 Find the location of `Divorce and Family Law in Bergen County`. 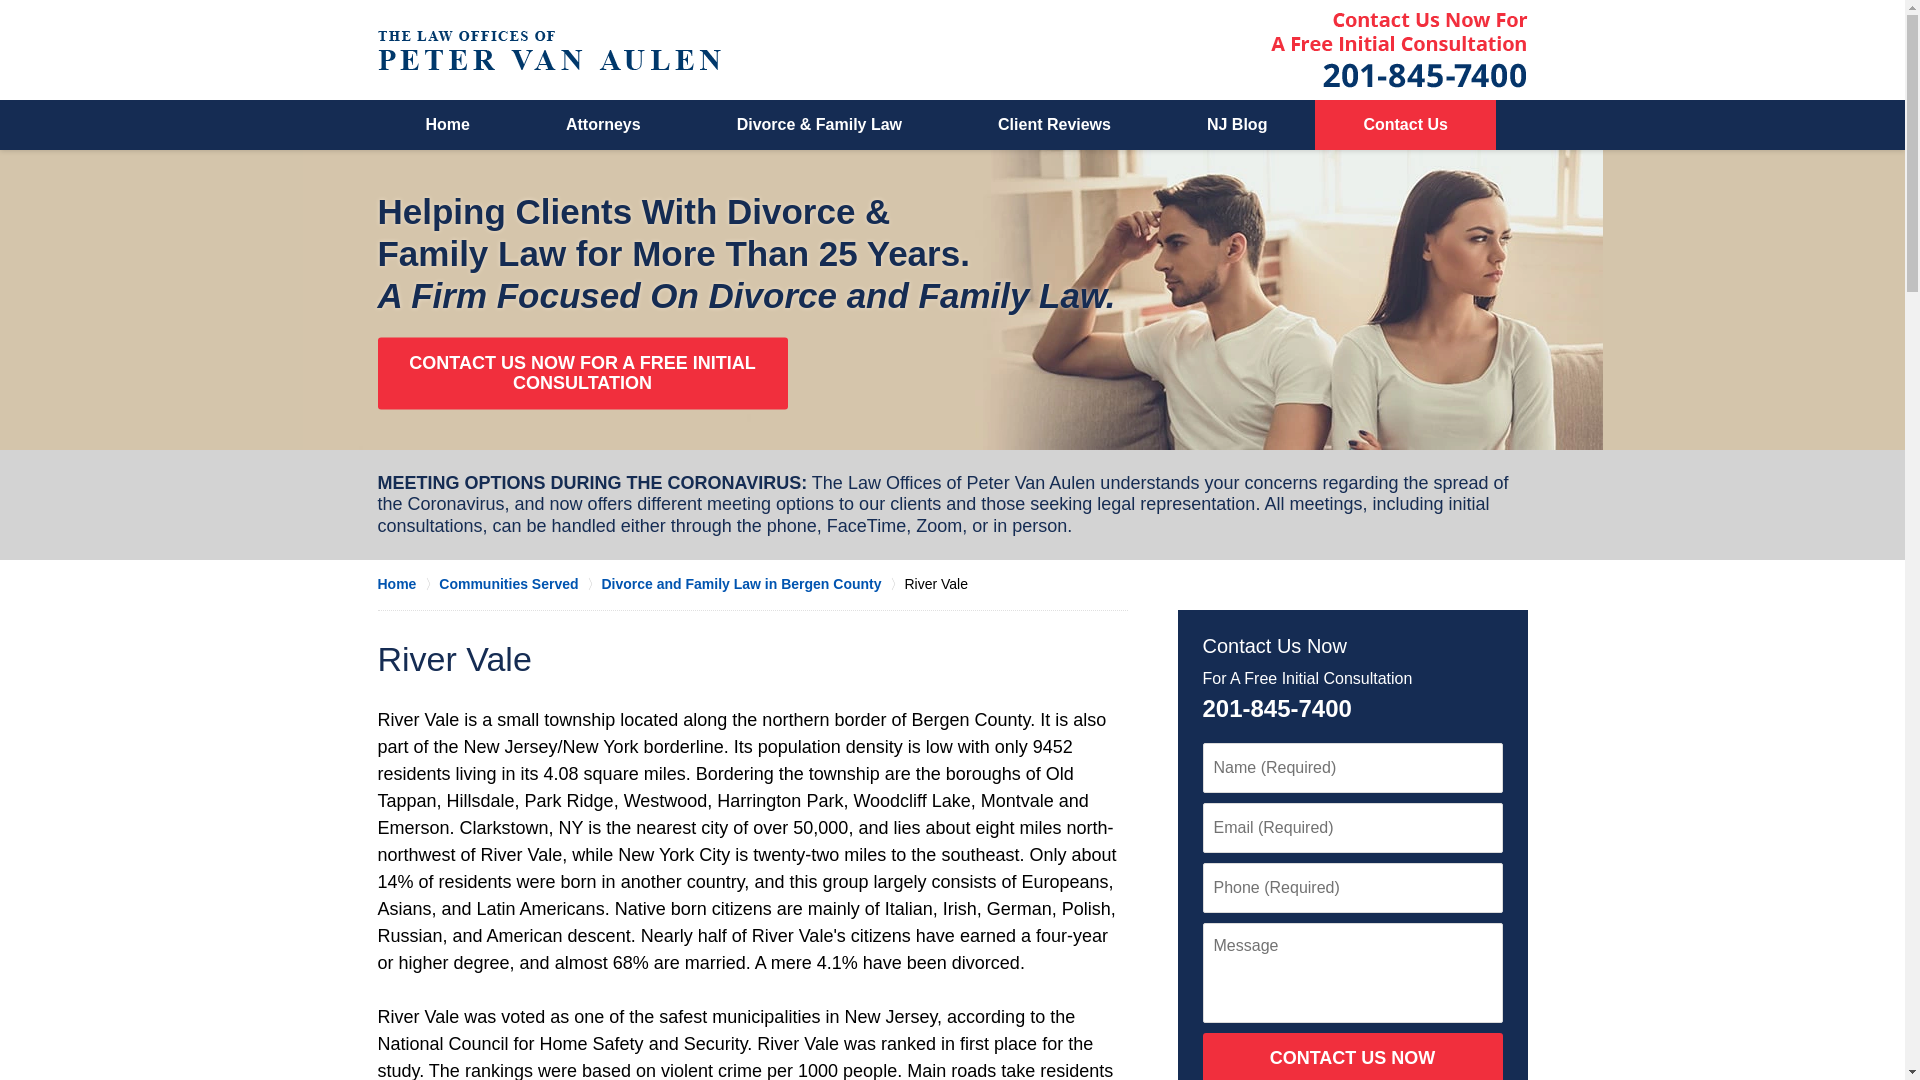

Divorce and Family Law in Bergen County is located at coordinates (752, 584).